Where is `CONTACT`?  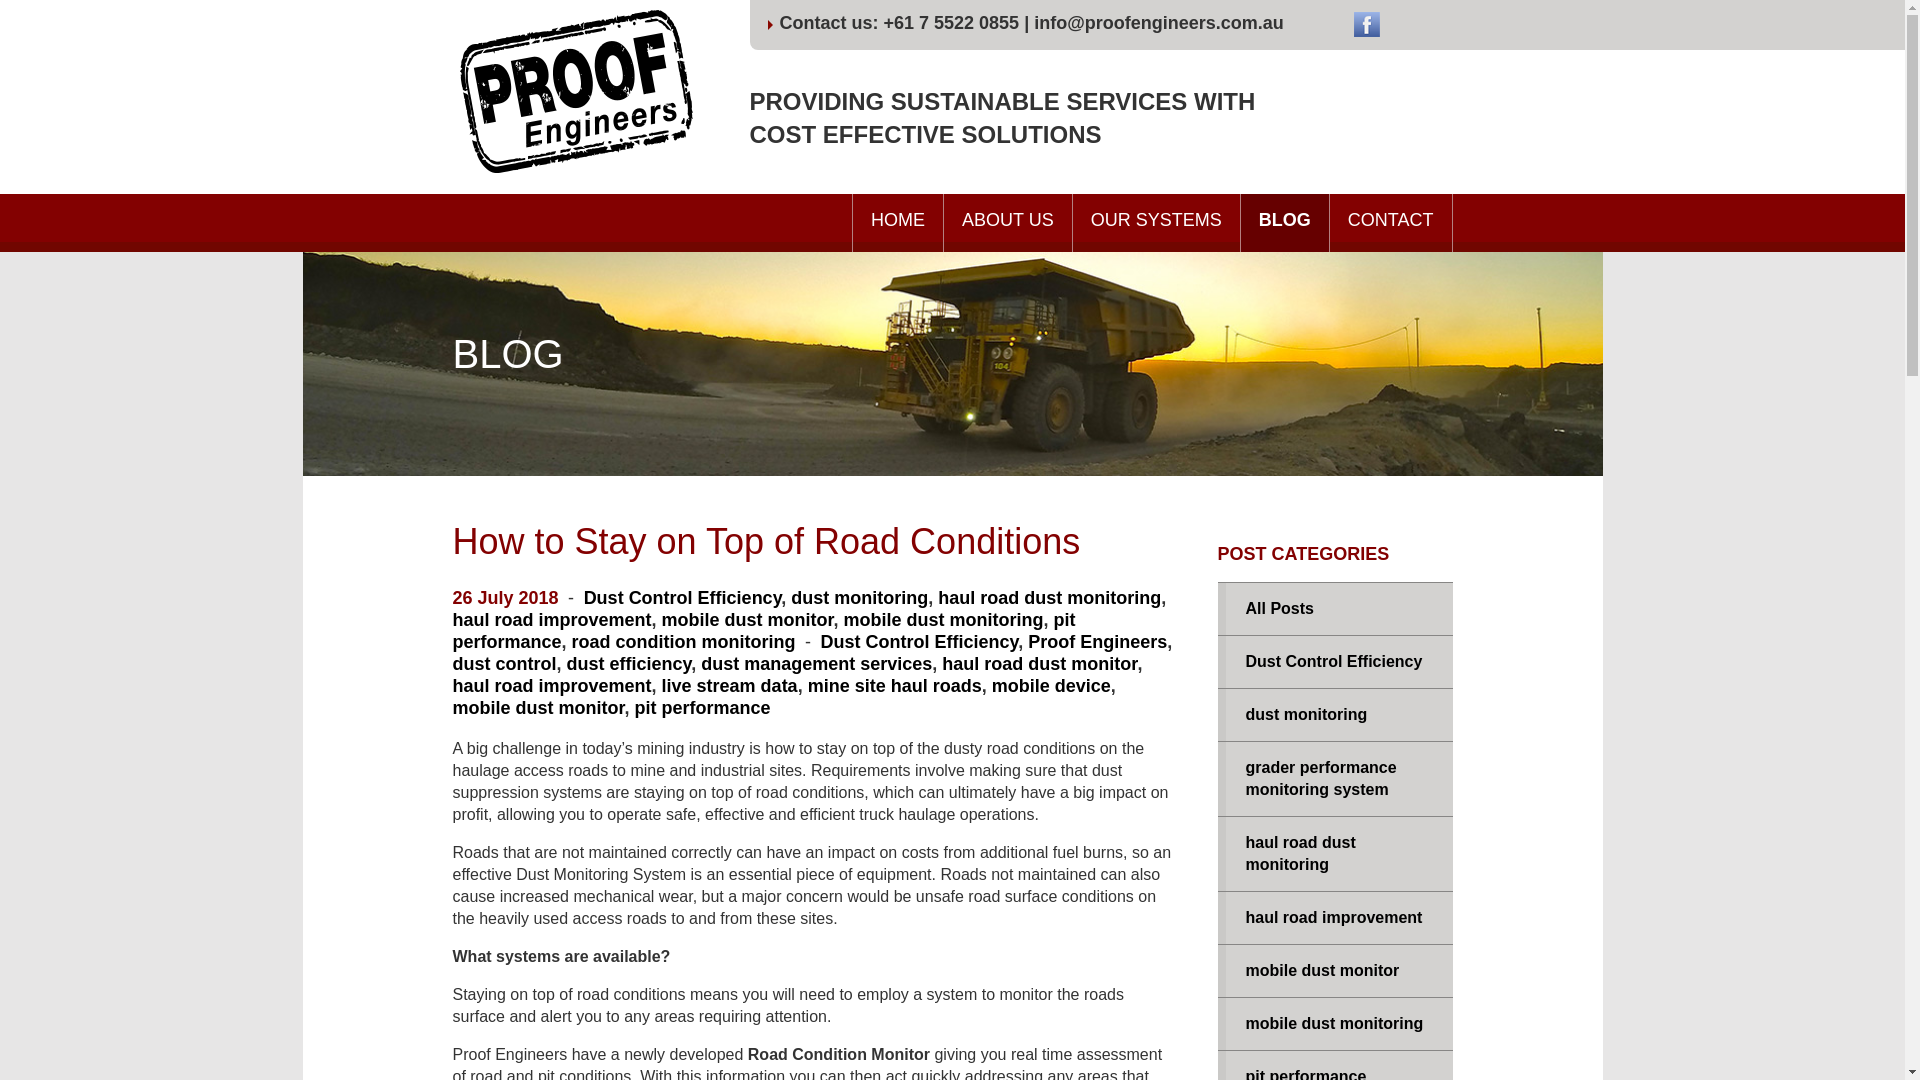 CONTACT is located at coordinates (1392, 222).